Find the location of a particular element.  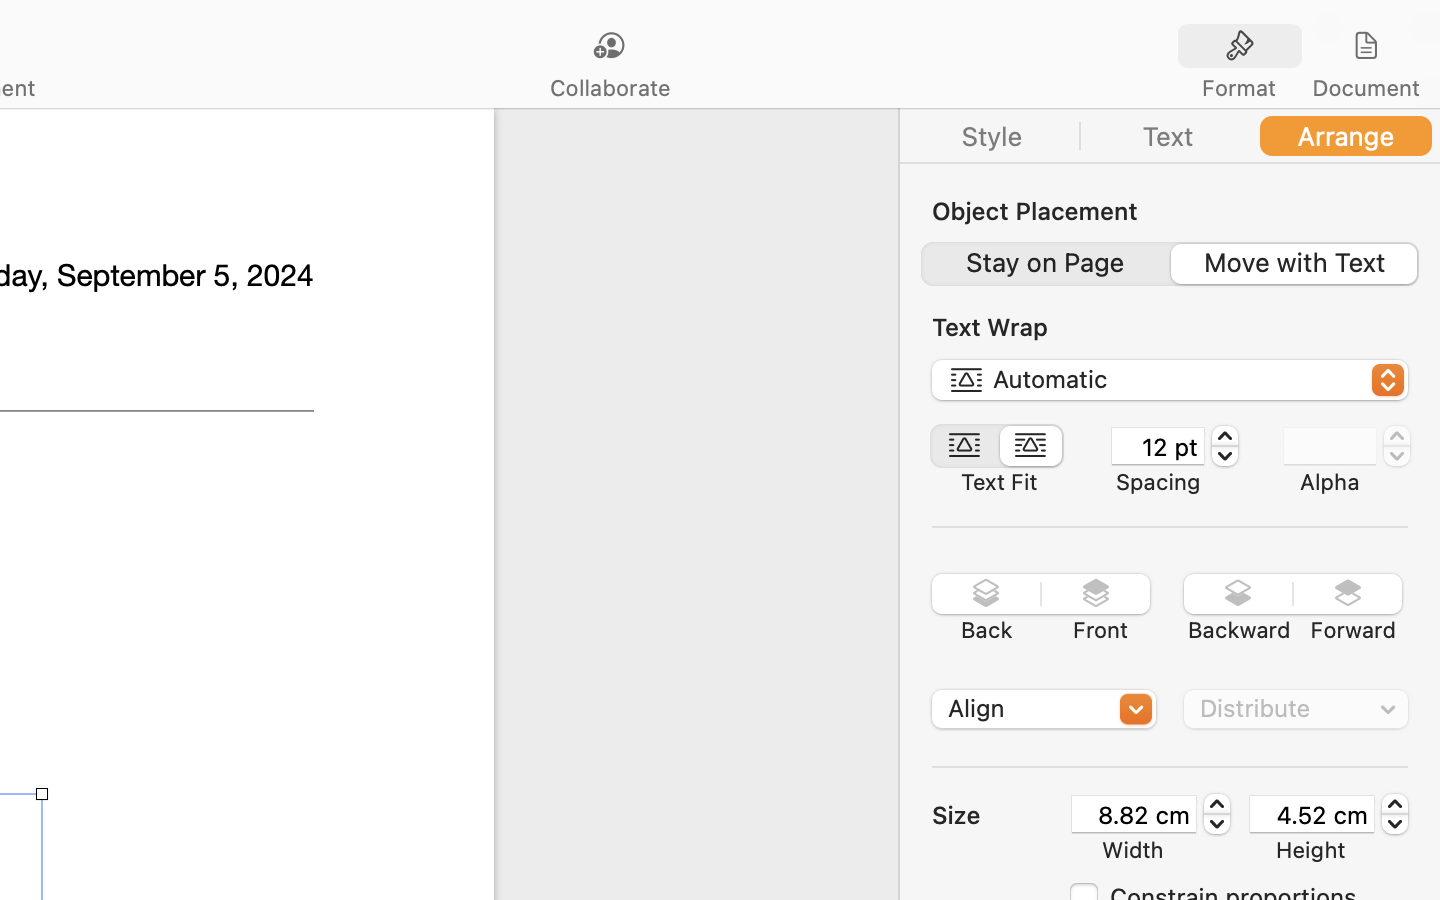

Object Placement is located at coordinates (1035, 211).